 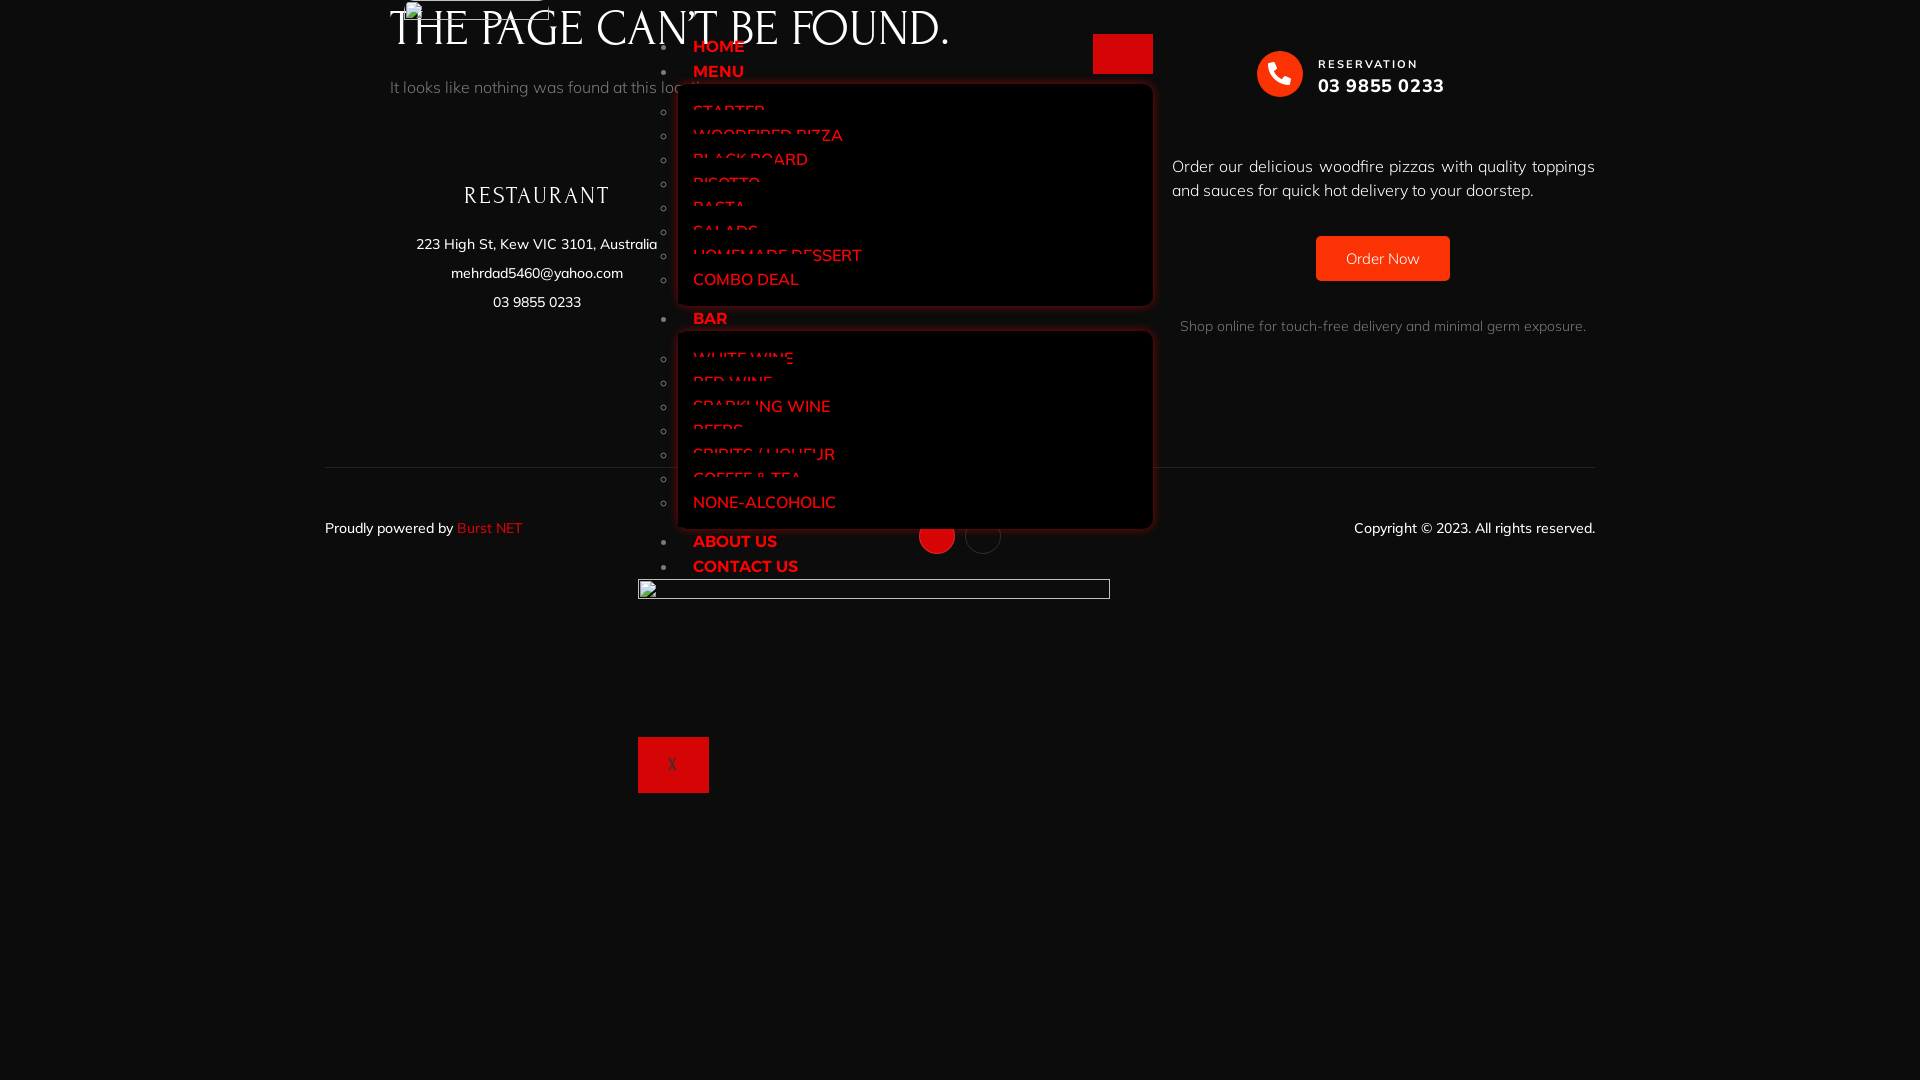 What do you see at coordinates (748, 478) in the screenshot?
I see `COFFEE & TEA` at bounding box center [748, 478].